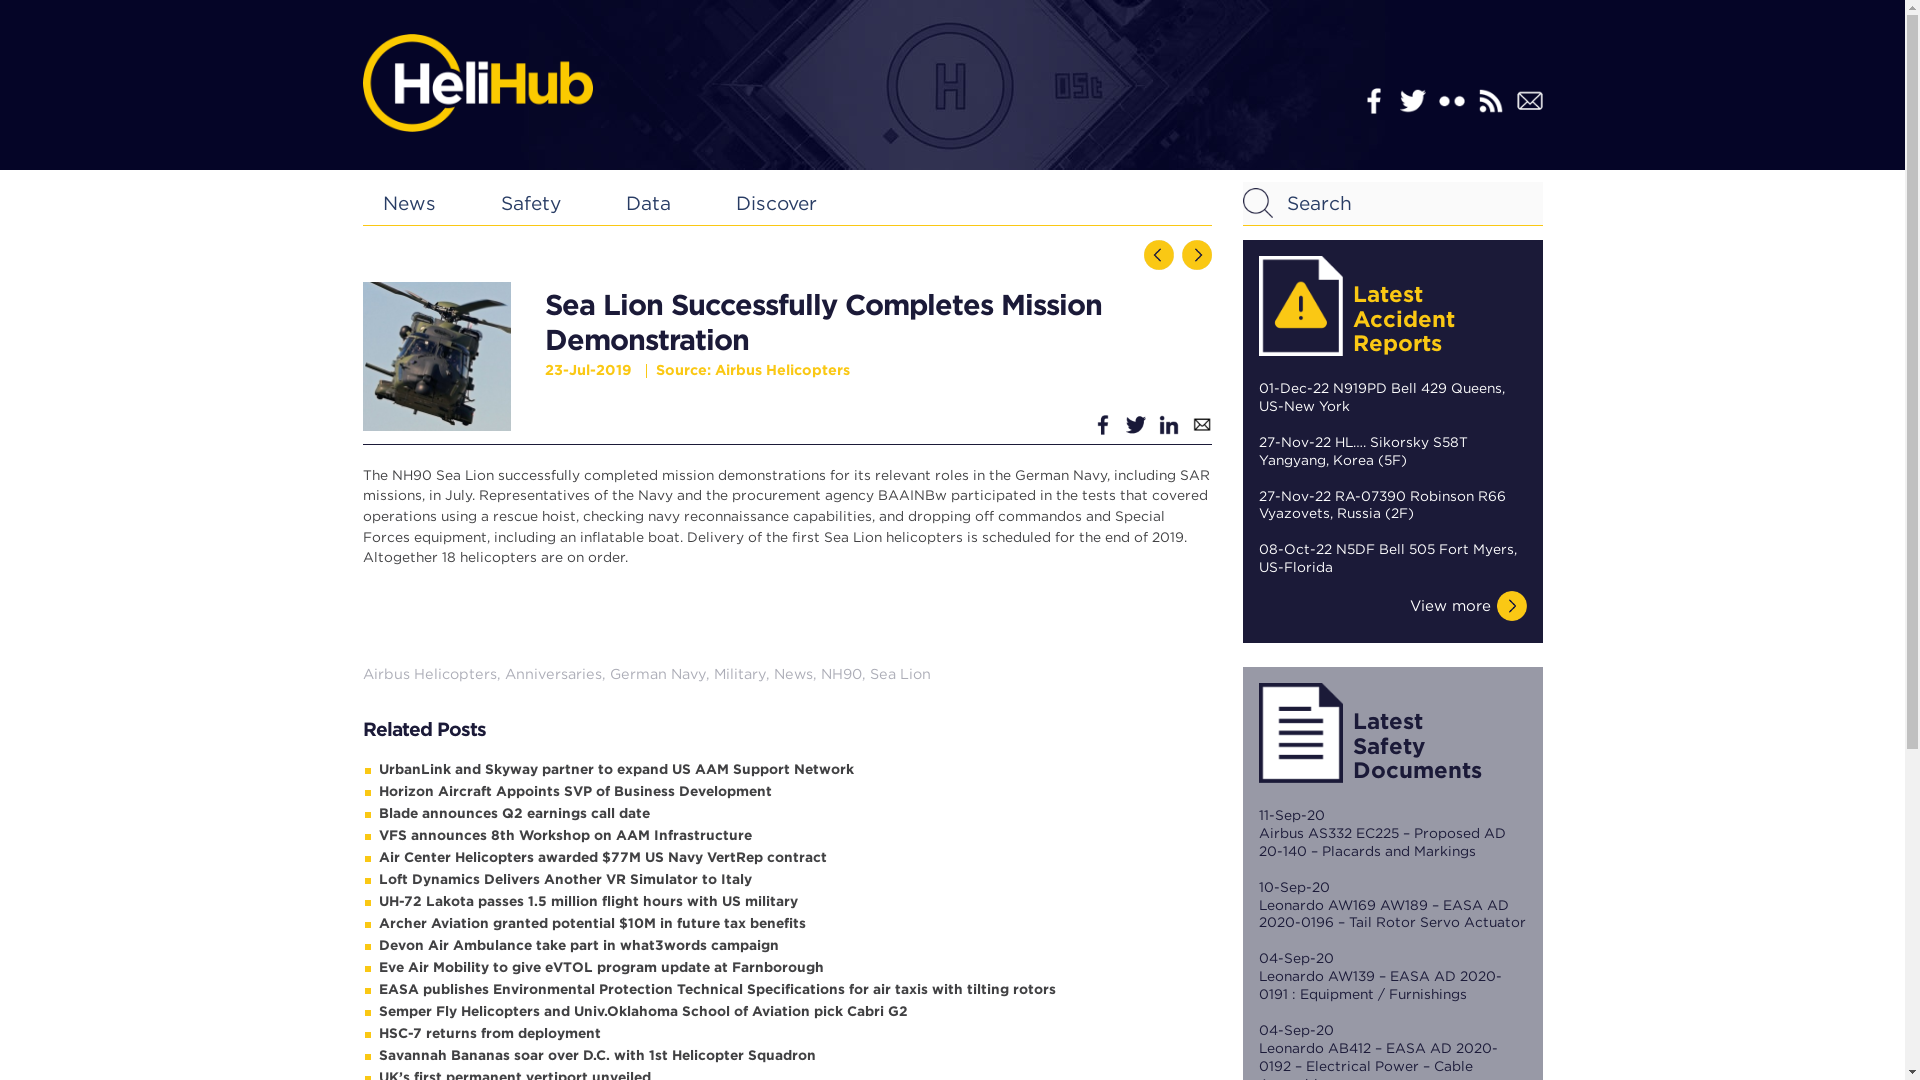 This screenshot has height=1080, width=1920. I want to click on Sea Lion Successfully Completes Mission Demonstration, so click(436, 356).